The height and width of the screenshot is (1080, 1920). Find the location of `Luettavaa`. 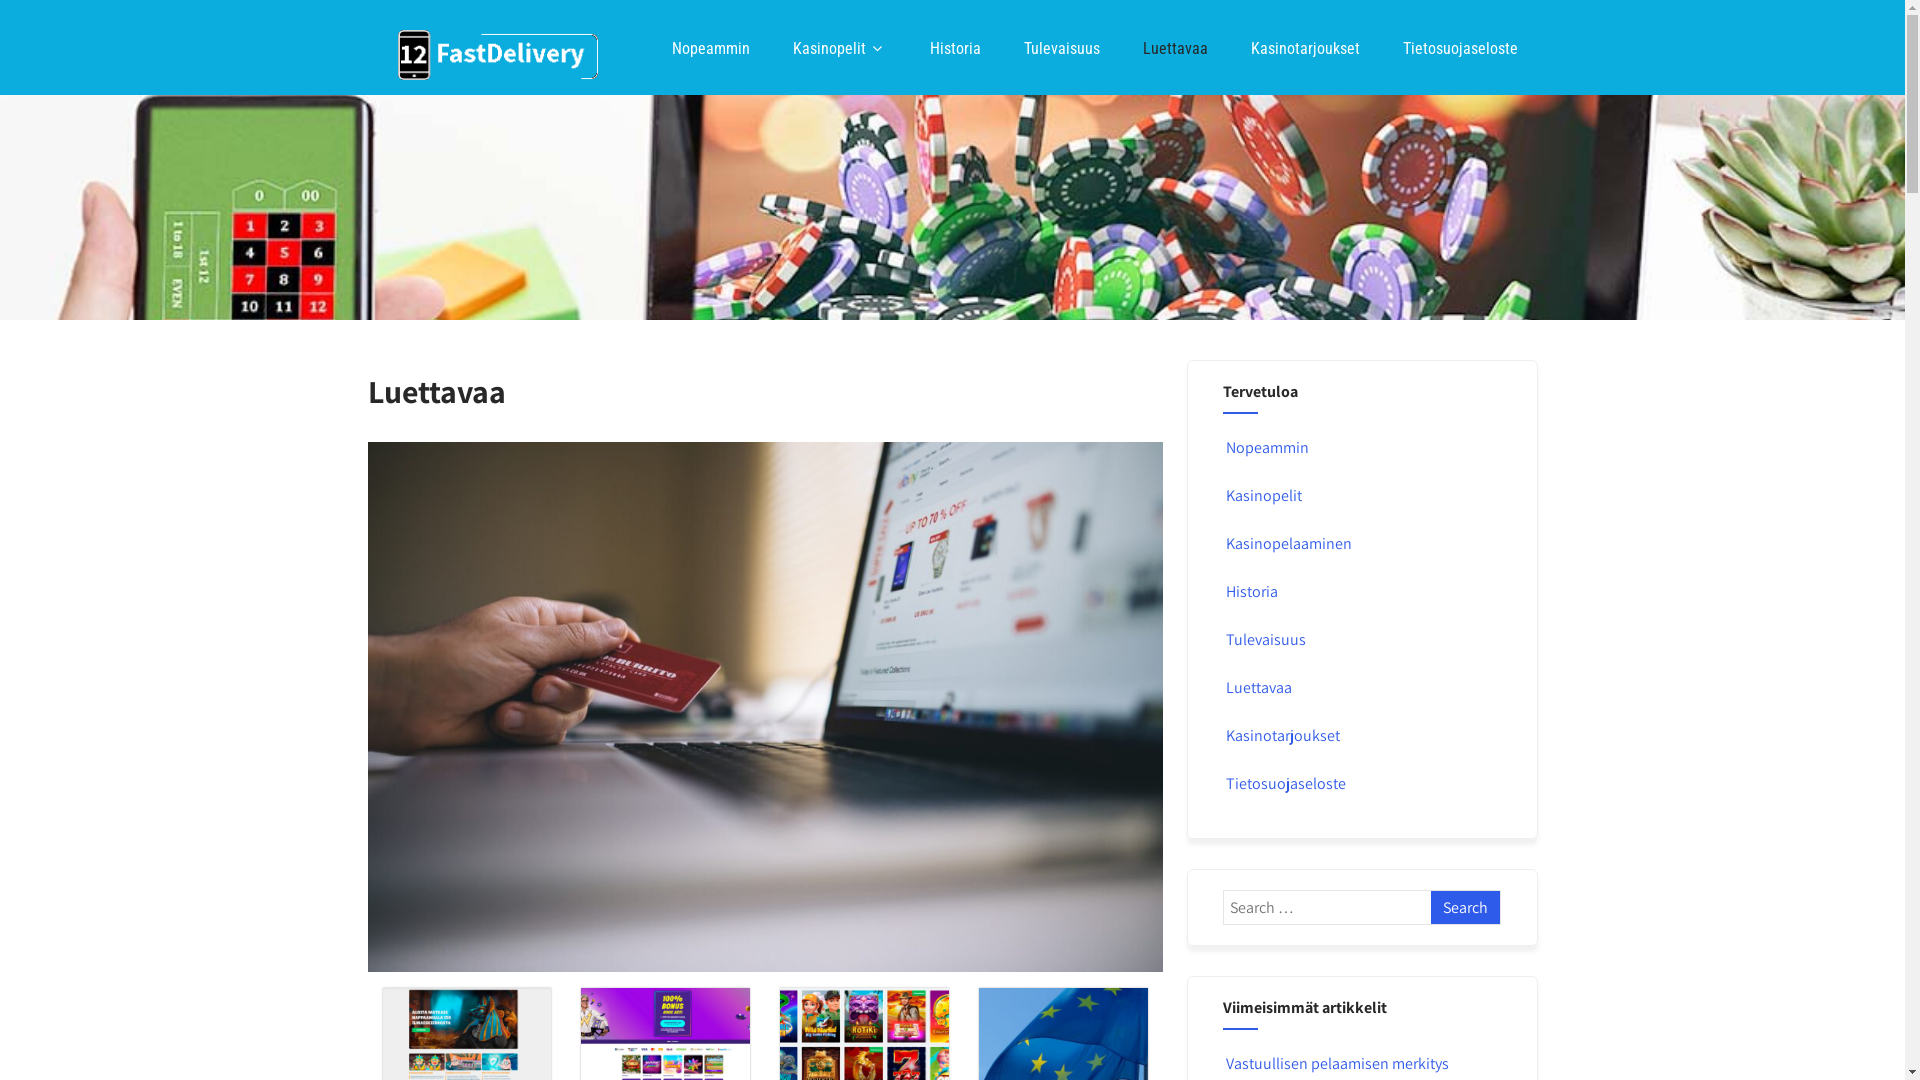

Luettavaa is located at coordinates (1174, 49).